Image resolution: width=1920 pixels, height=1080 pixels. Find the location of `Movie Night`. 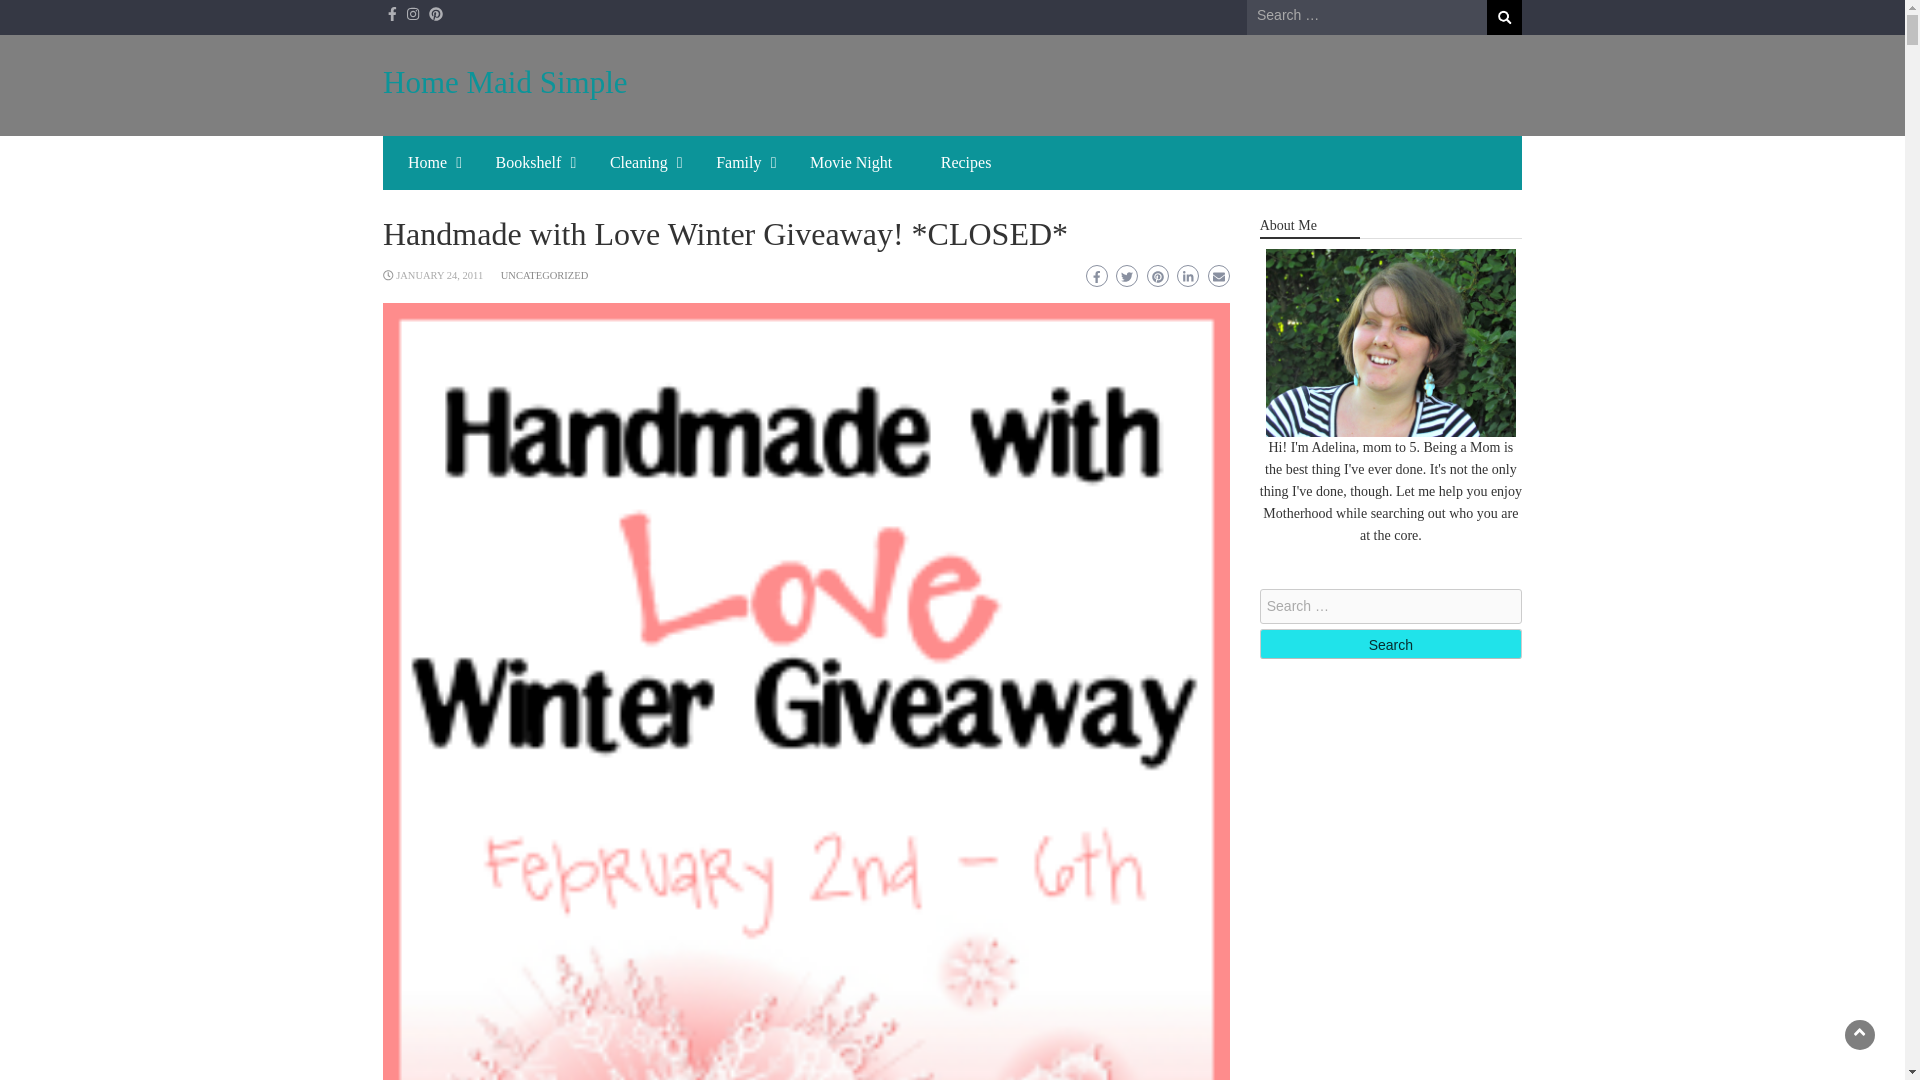

Movie Night is located at coordinates (850, 163).